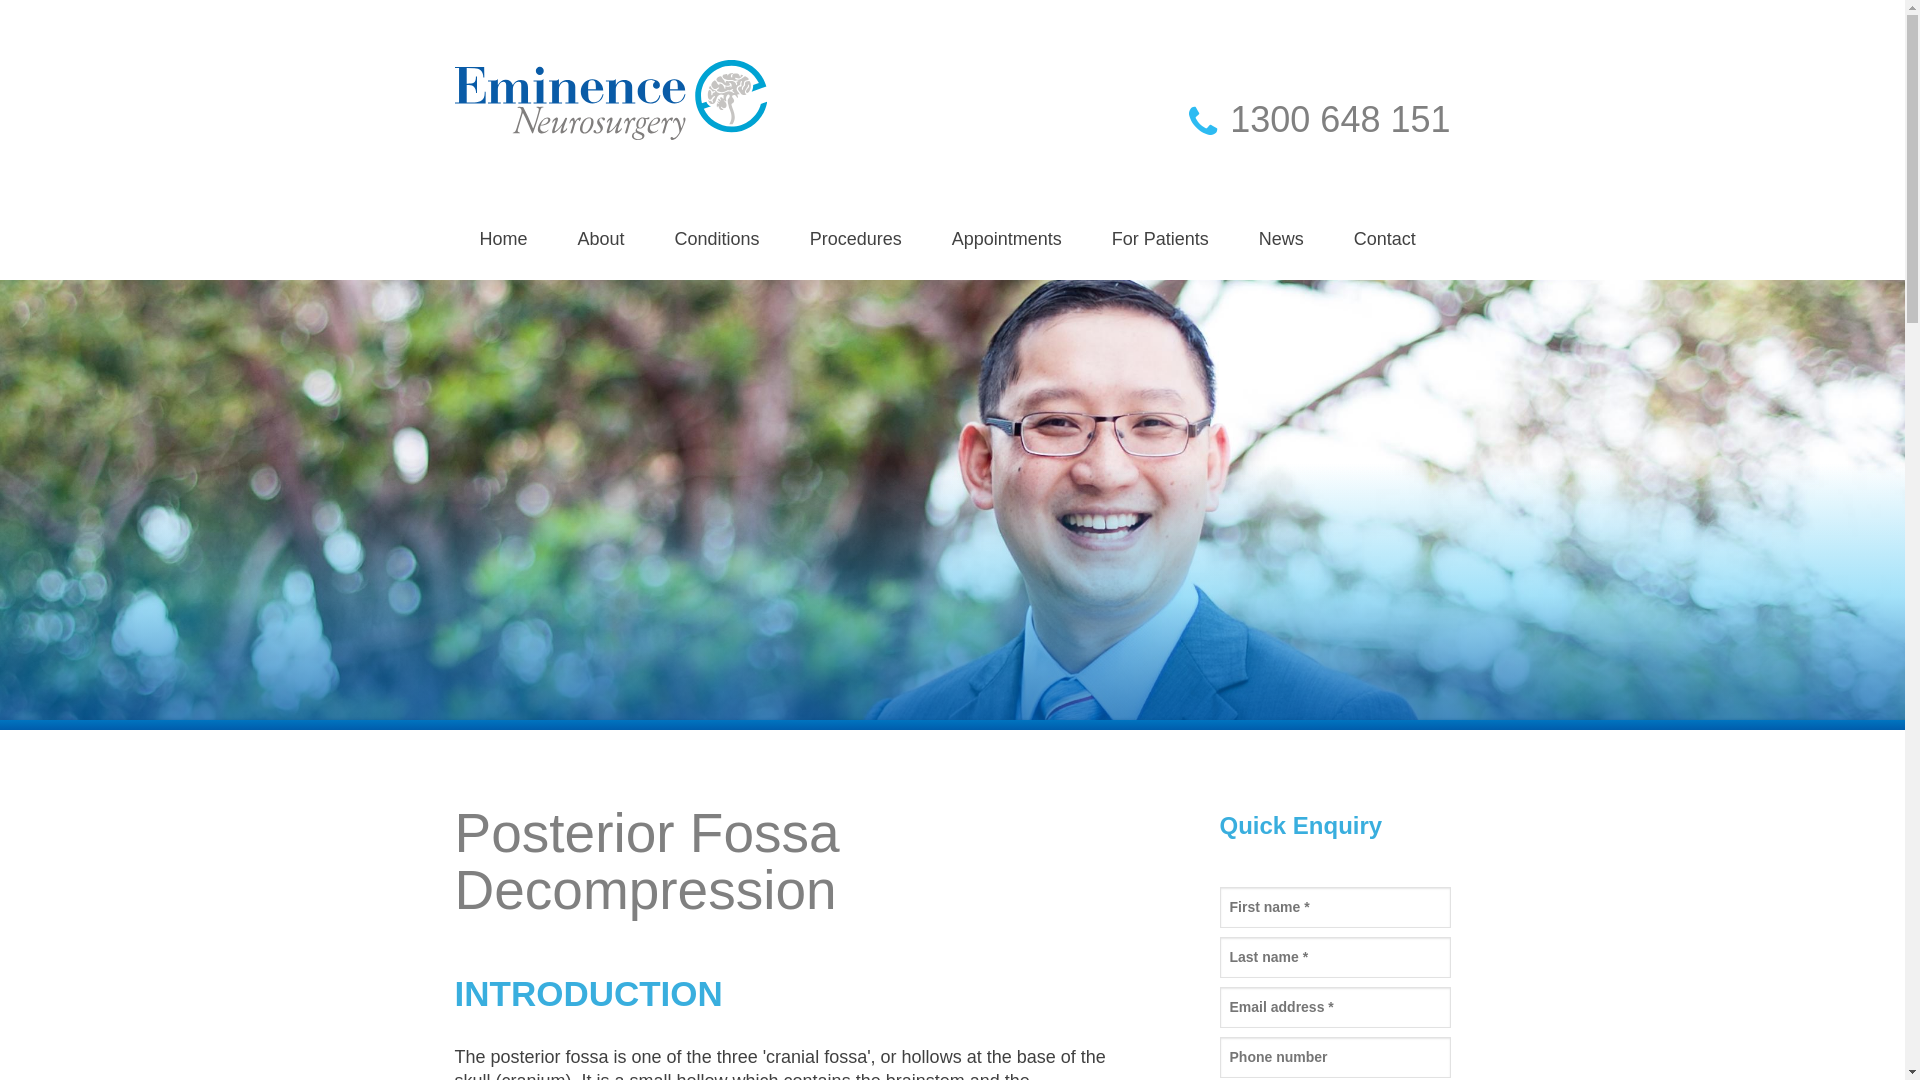 The image size is (1920, 1080). Describe the element at coordinates (678, 309) in the screenshot. I see `Our Practice` at that location.